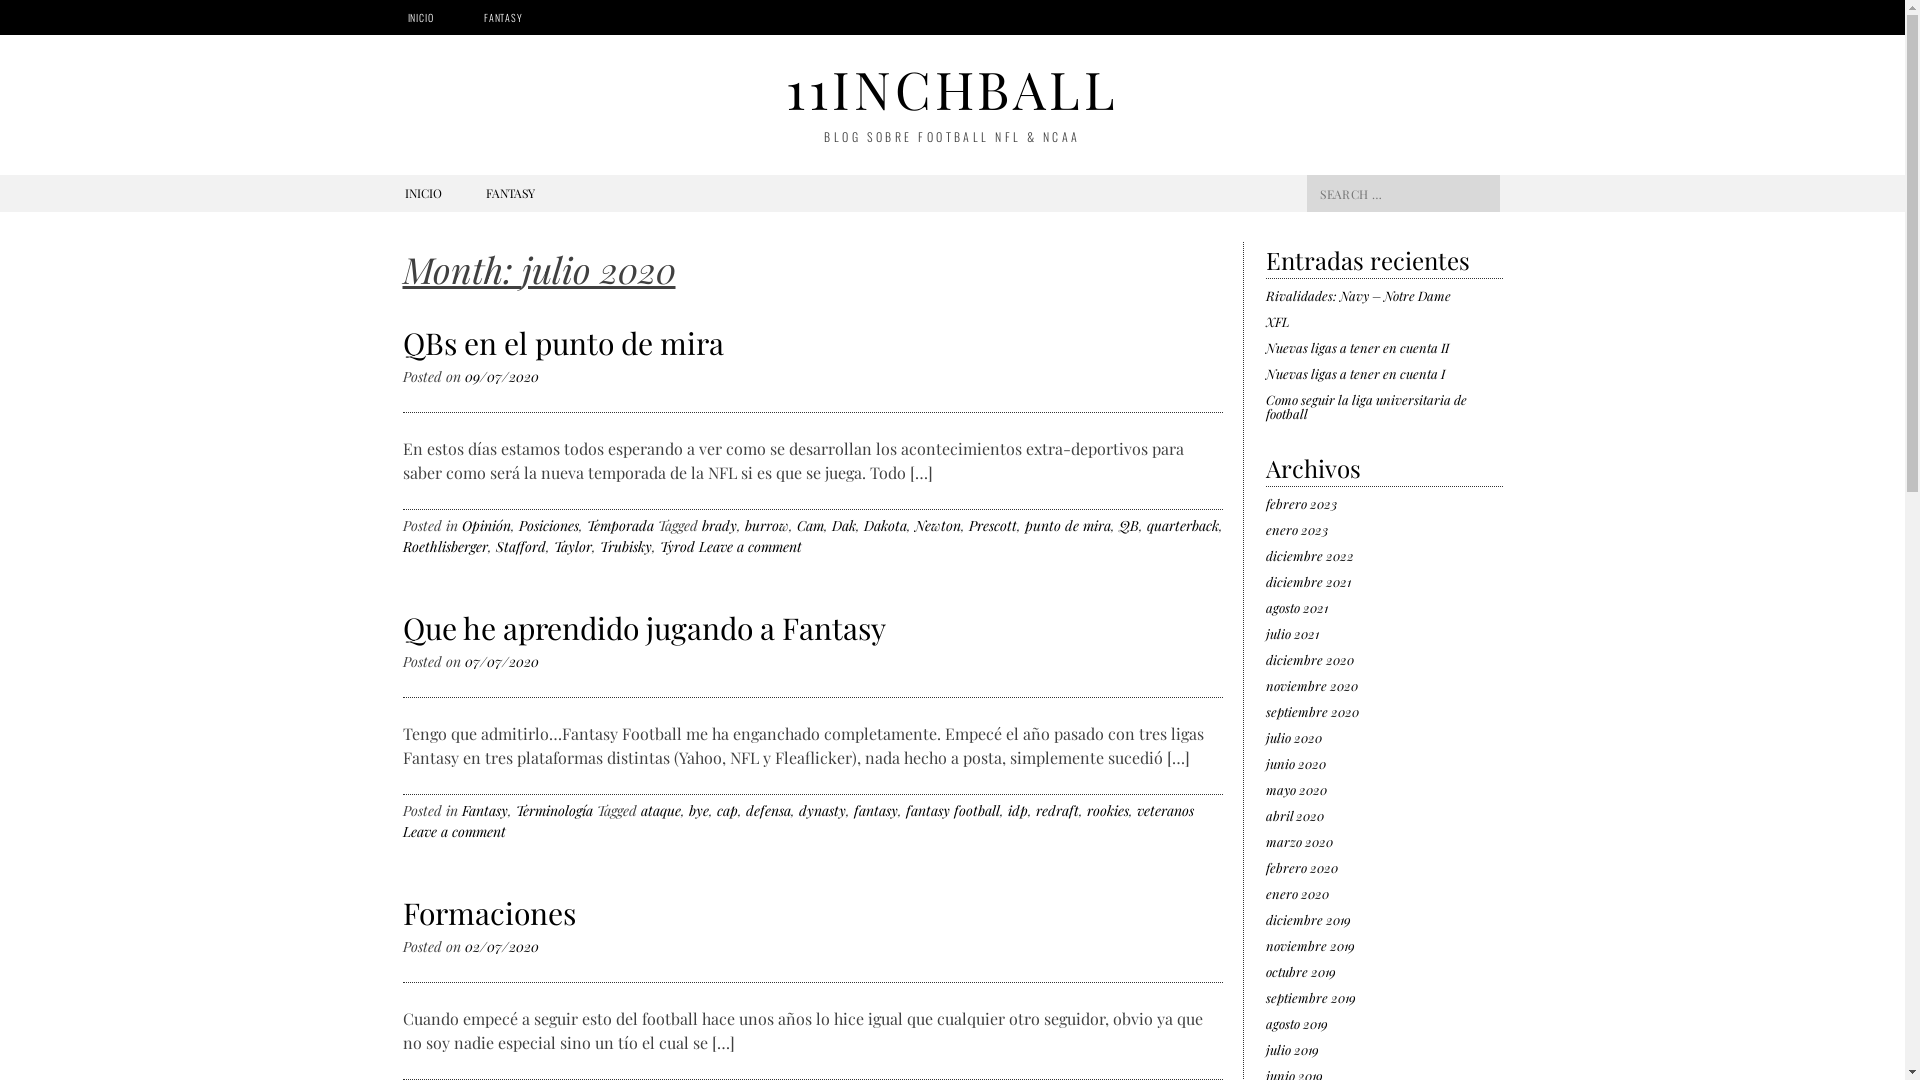 This screenshot has height=1080, width=1920. What do you see at coordinates (1128, 526) in the screenshot?
I see `QB` at bounding box center [1128, 526].